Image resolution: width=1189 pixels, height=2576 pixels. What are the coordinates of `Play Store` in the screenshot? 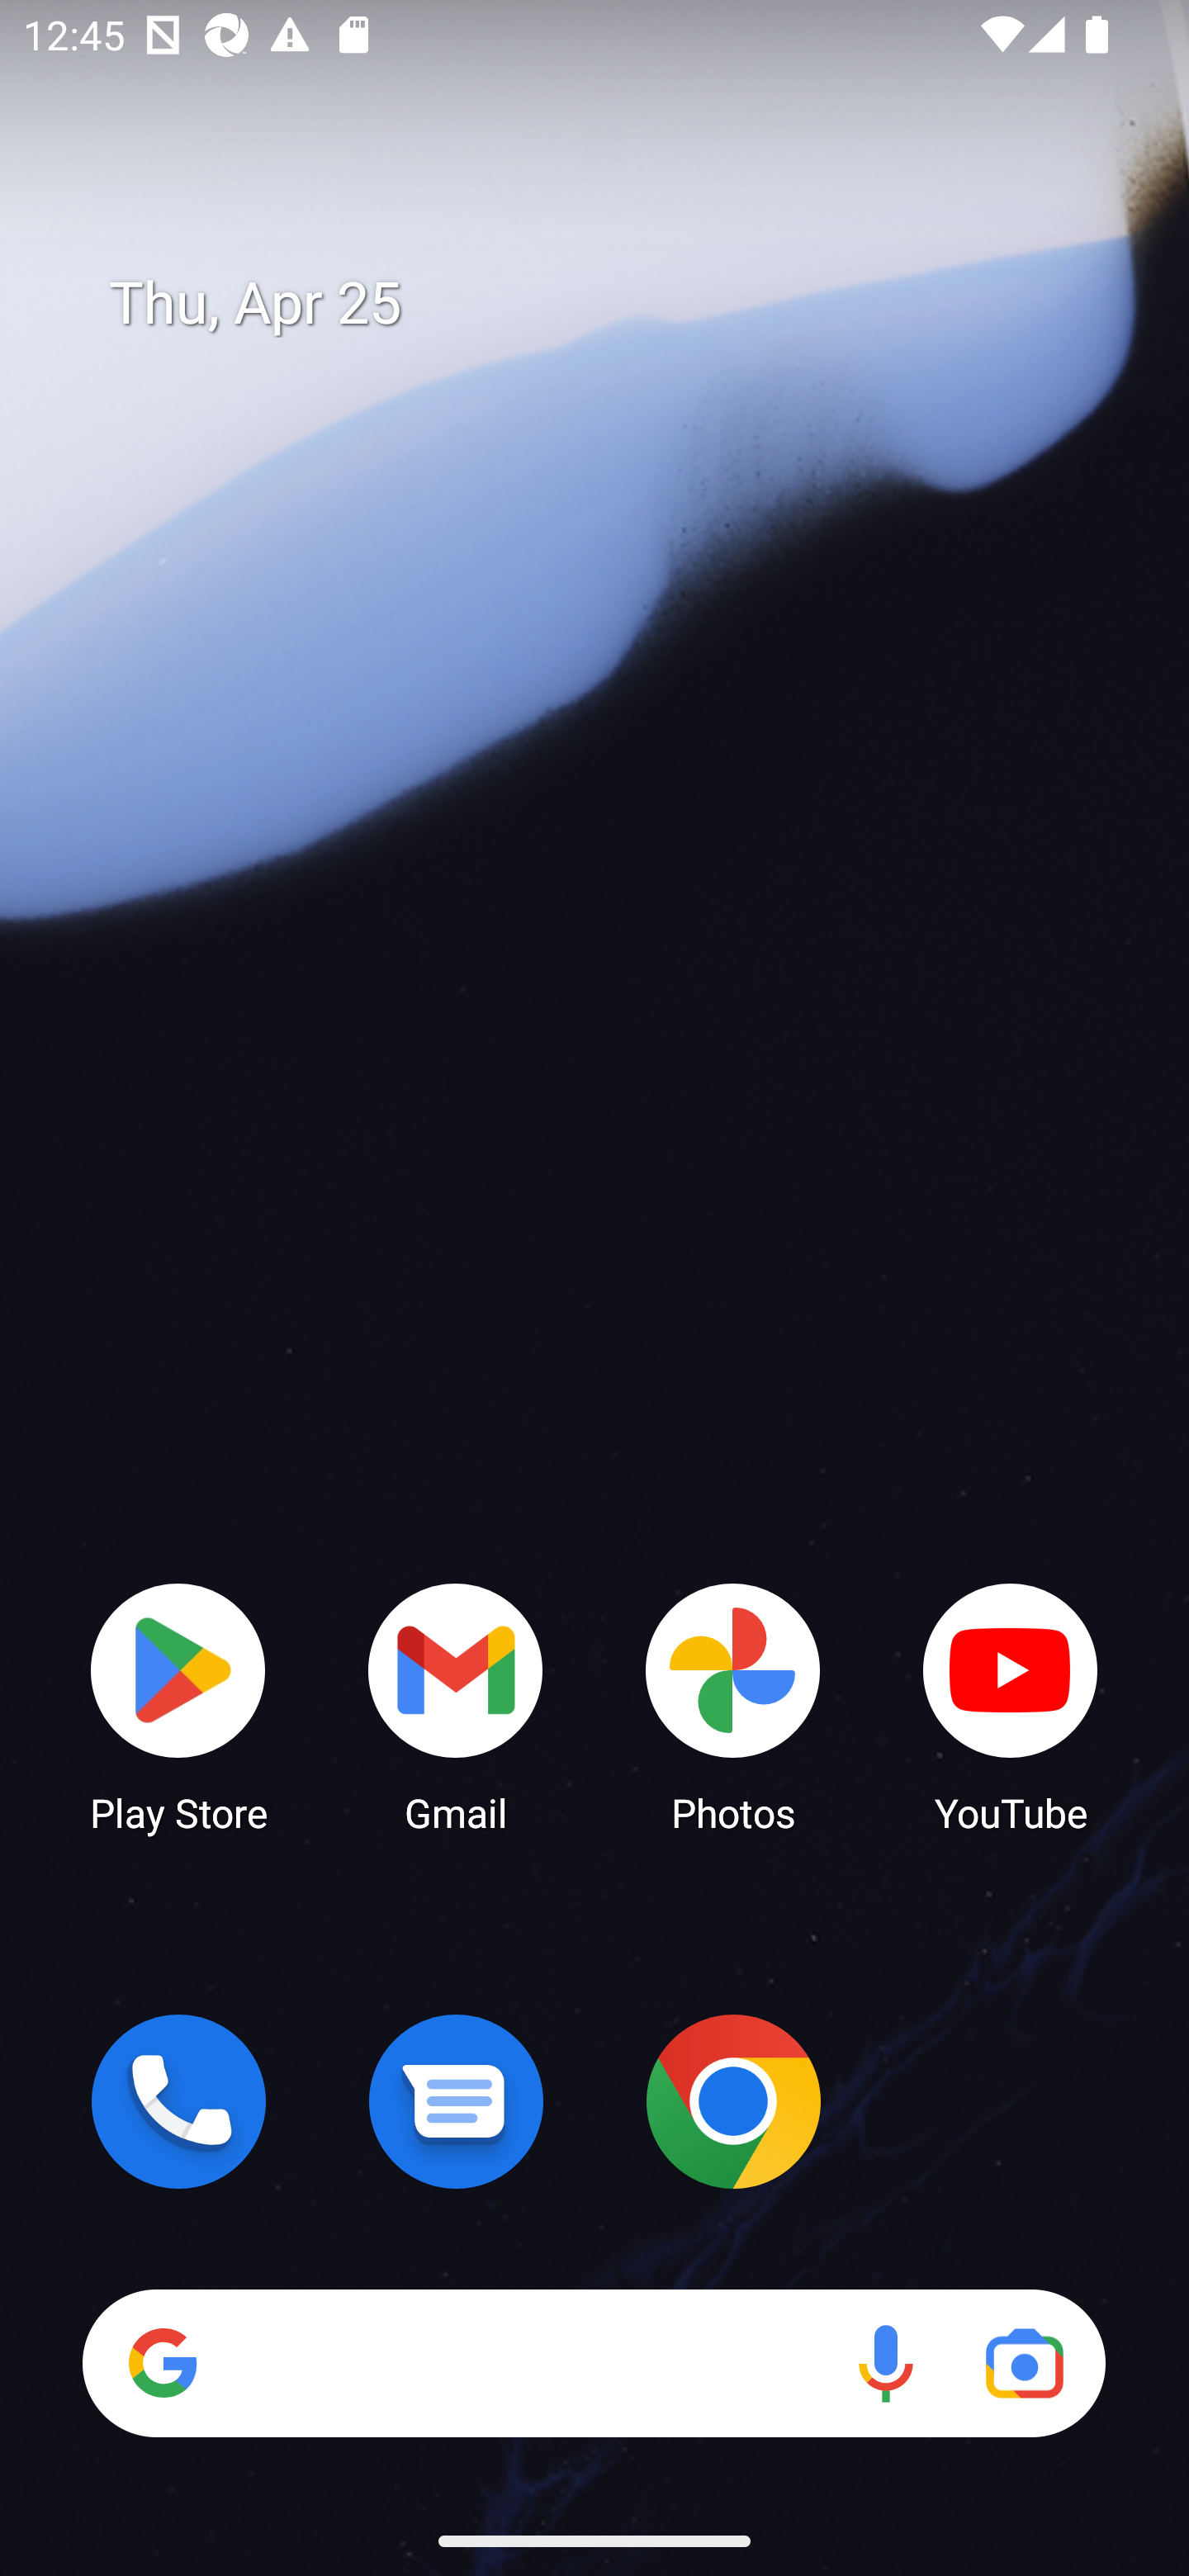 It's located at (178, 1706).